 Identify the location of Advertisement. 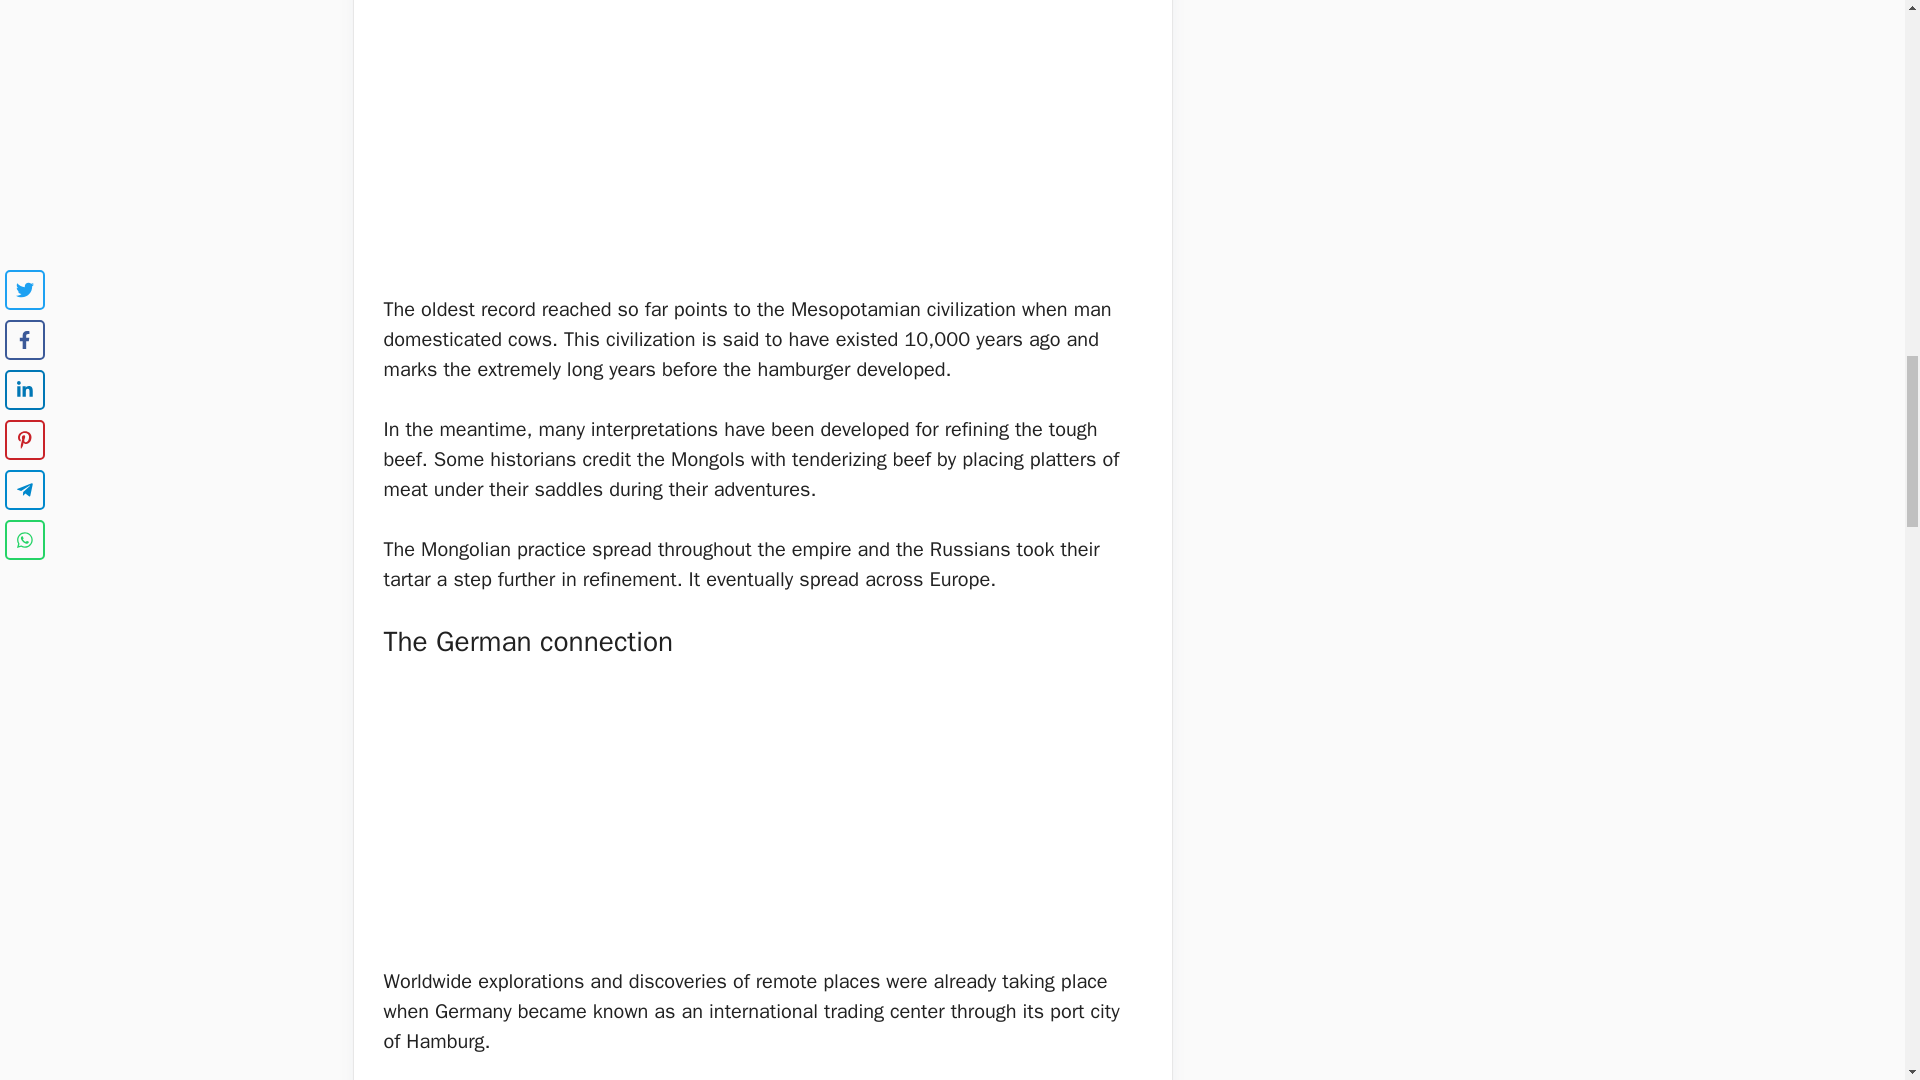
(763, 146).